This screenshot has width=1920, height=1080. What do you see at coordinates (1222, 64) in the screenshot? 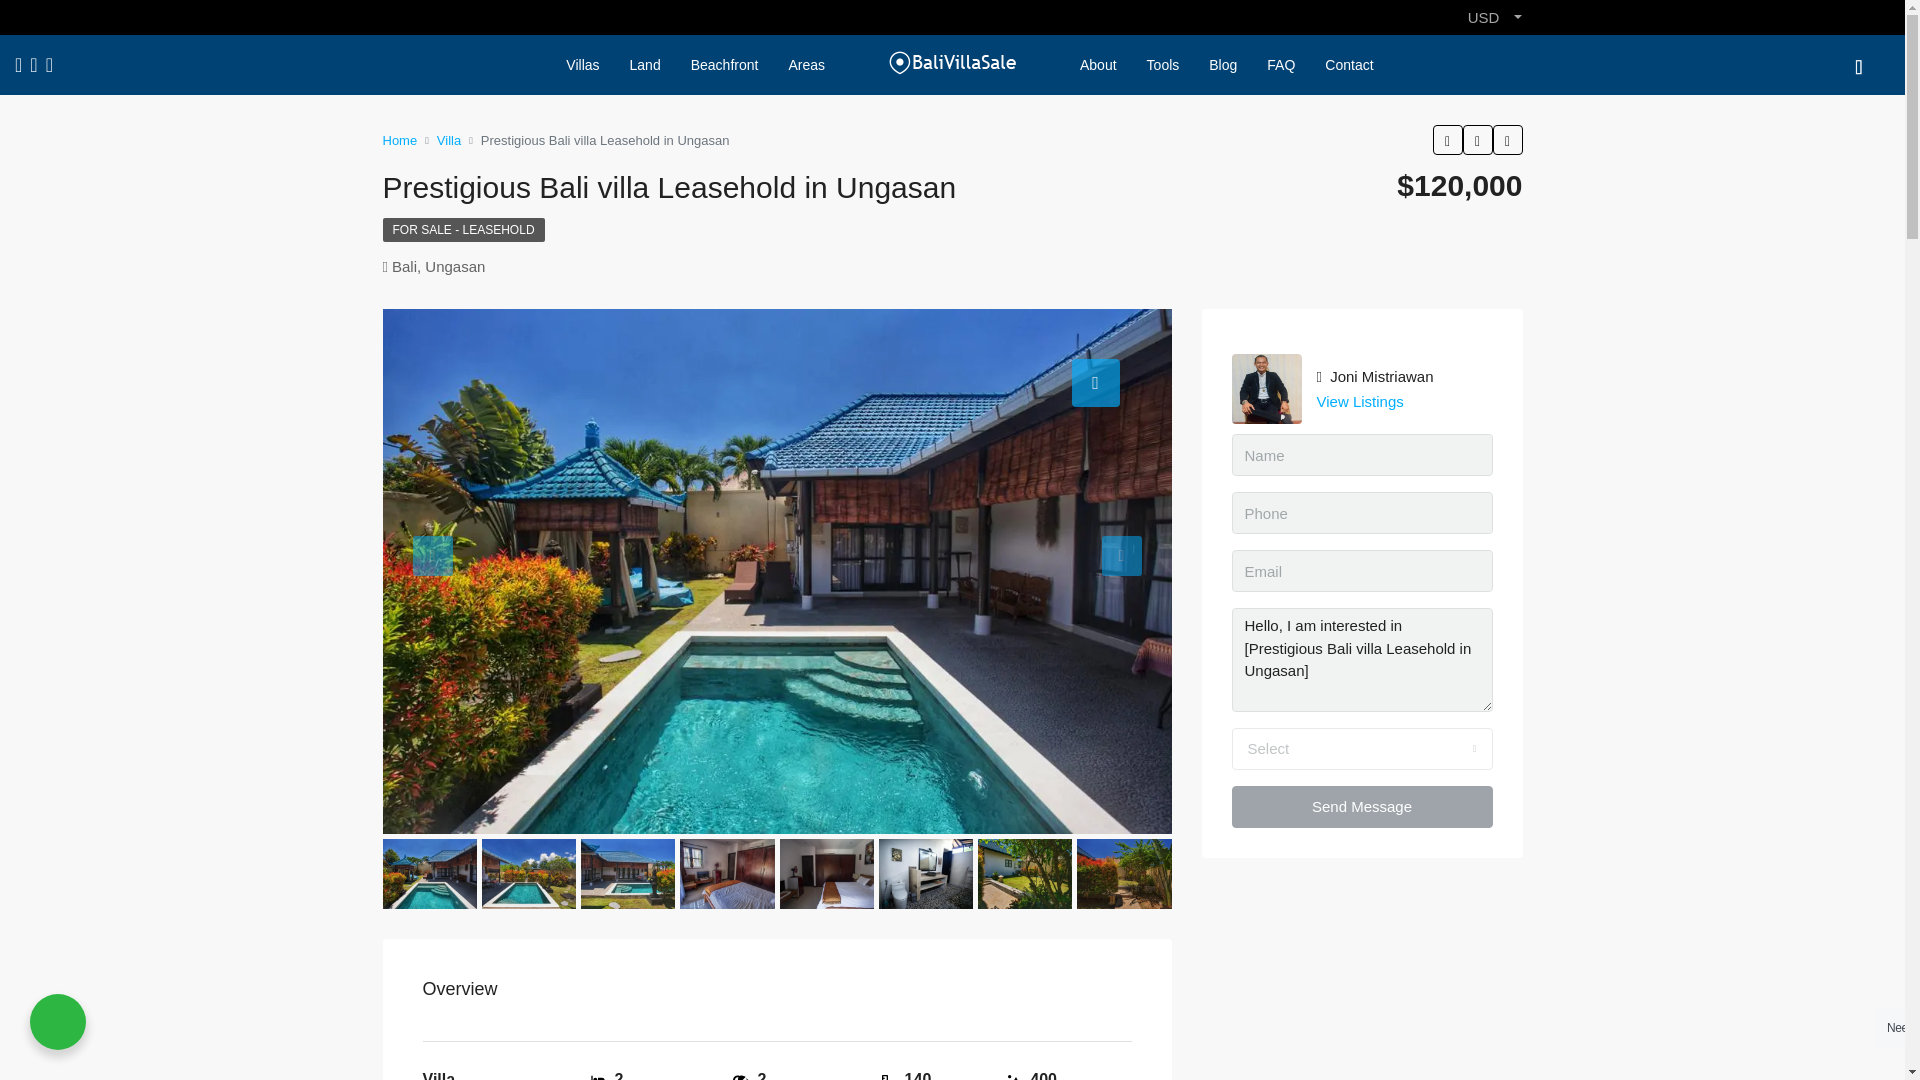
I see `Blog` at bounding box center [1222, 64].